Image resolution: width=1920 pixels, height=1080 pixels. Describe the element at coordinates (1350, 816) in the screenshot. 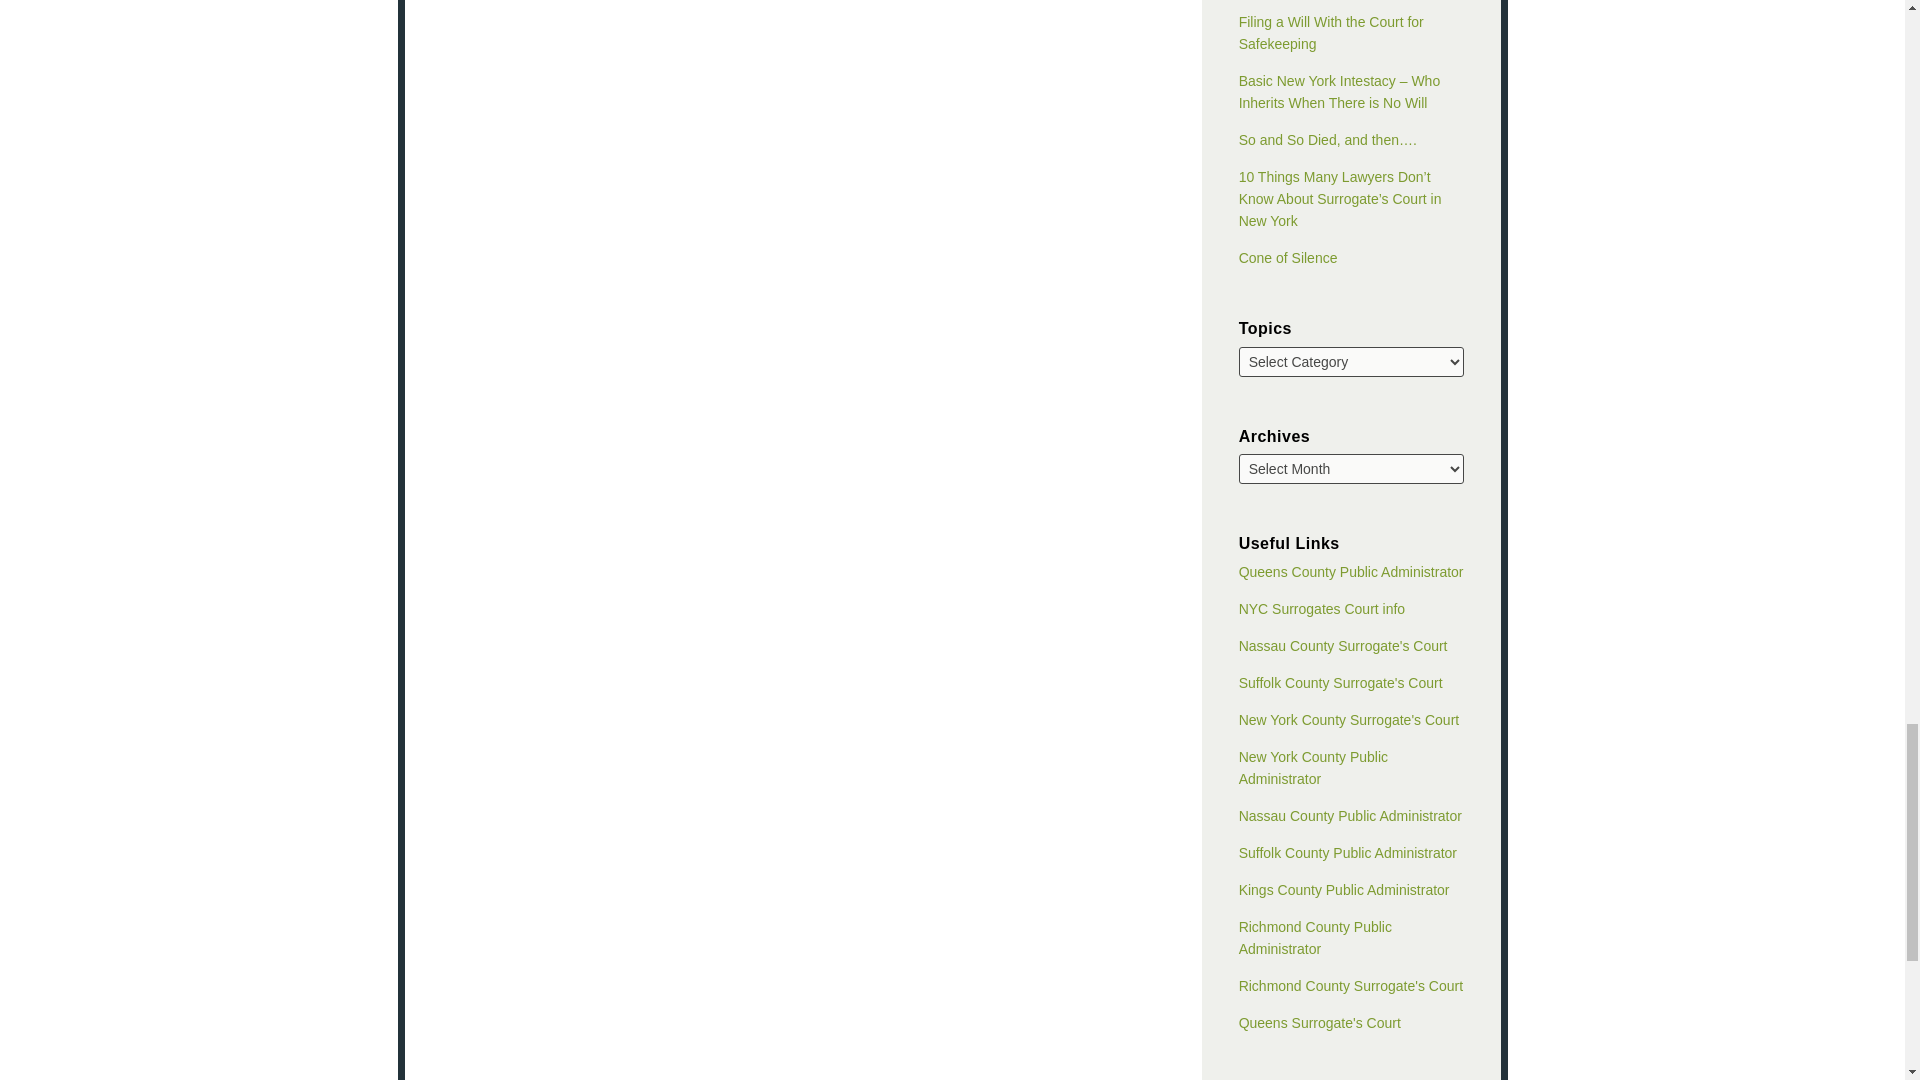

I see `Nassau County Public Administrator Info` at that location.